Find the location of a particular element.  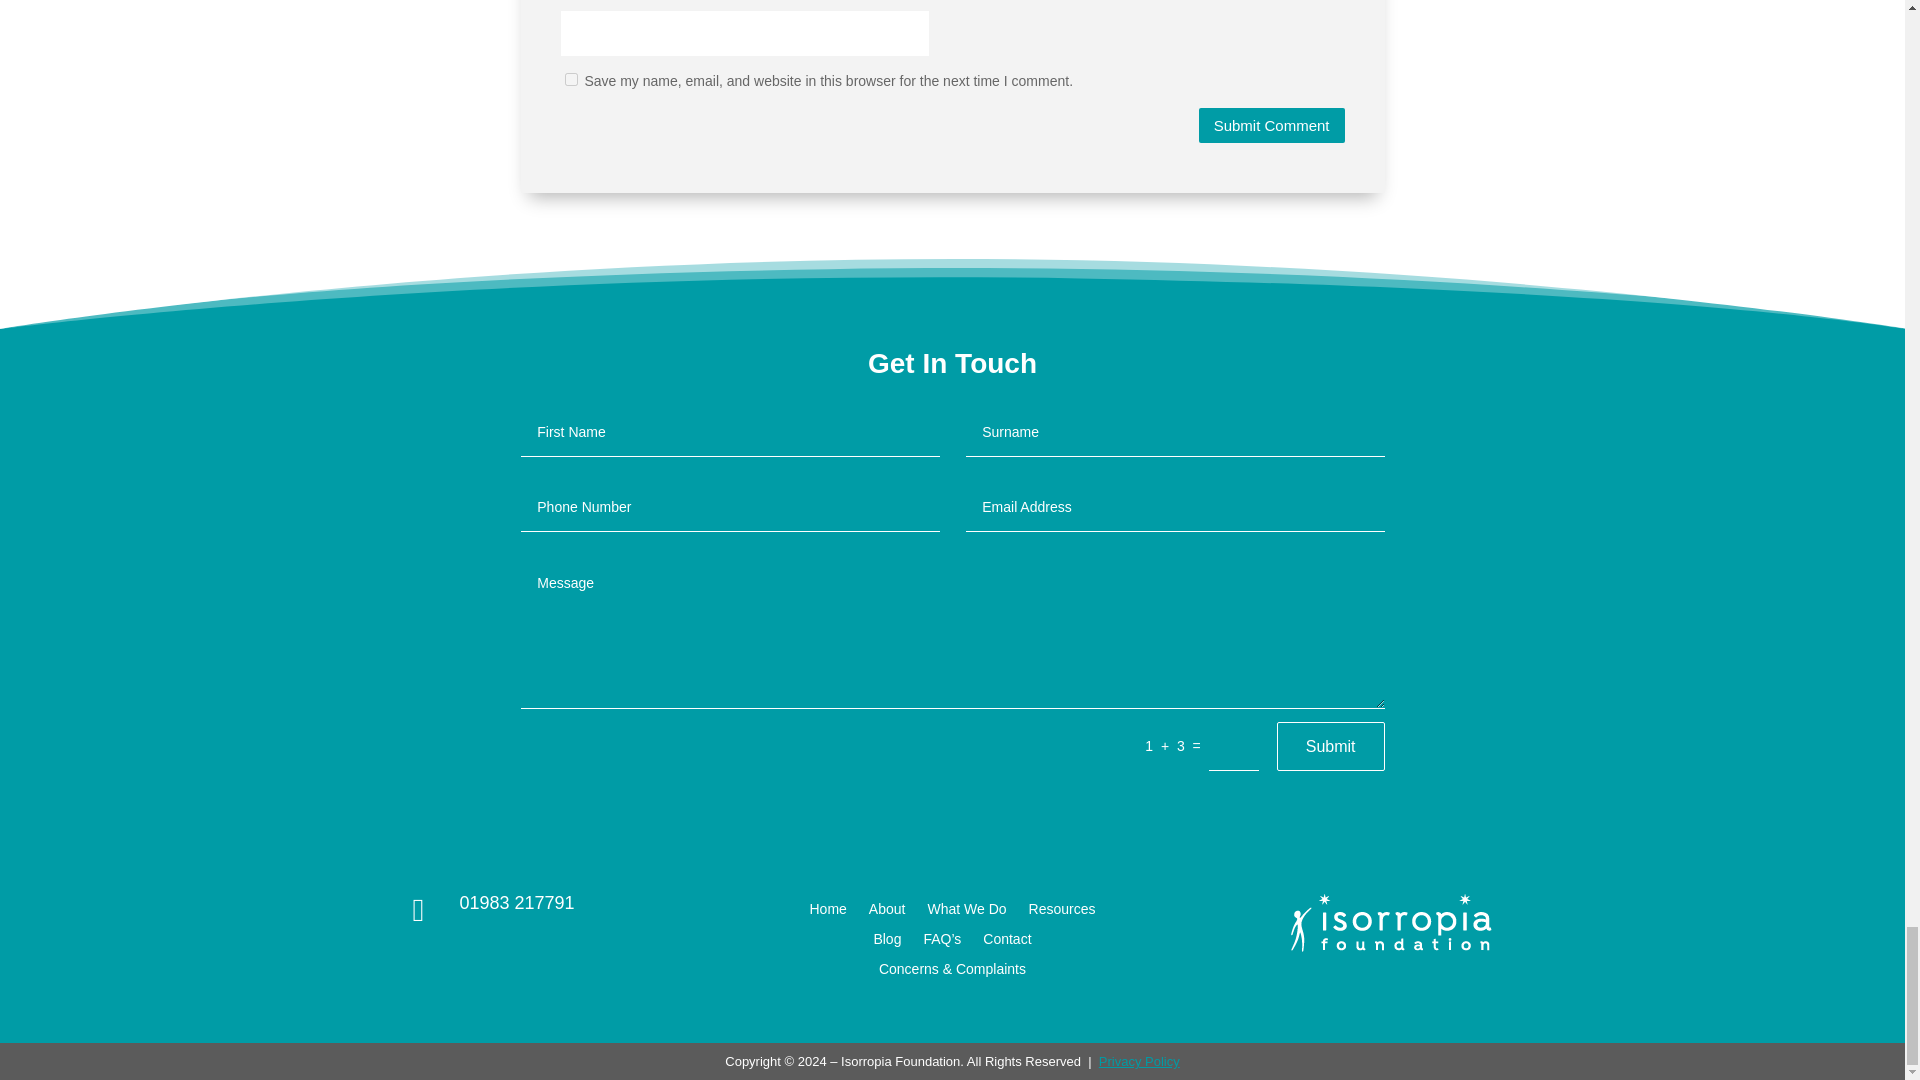

yes is located at coordinates (570, 80).